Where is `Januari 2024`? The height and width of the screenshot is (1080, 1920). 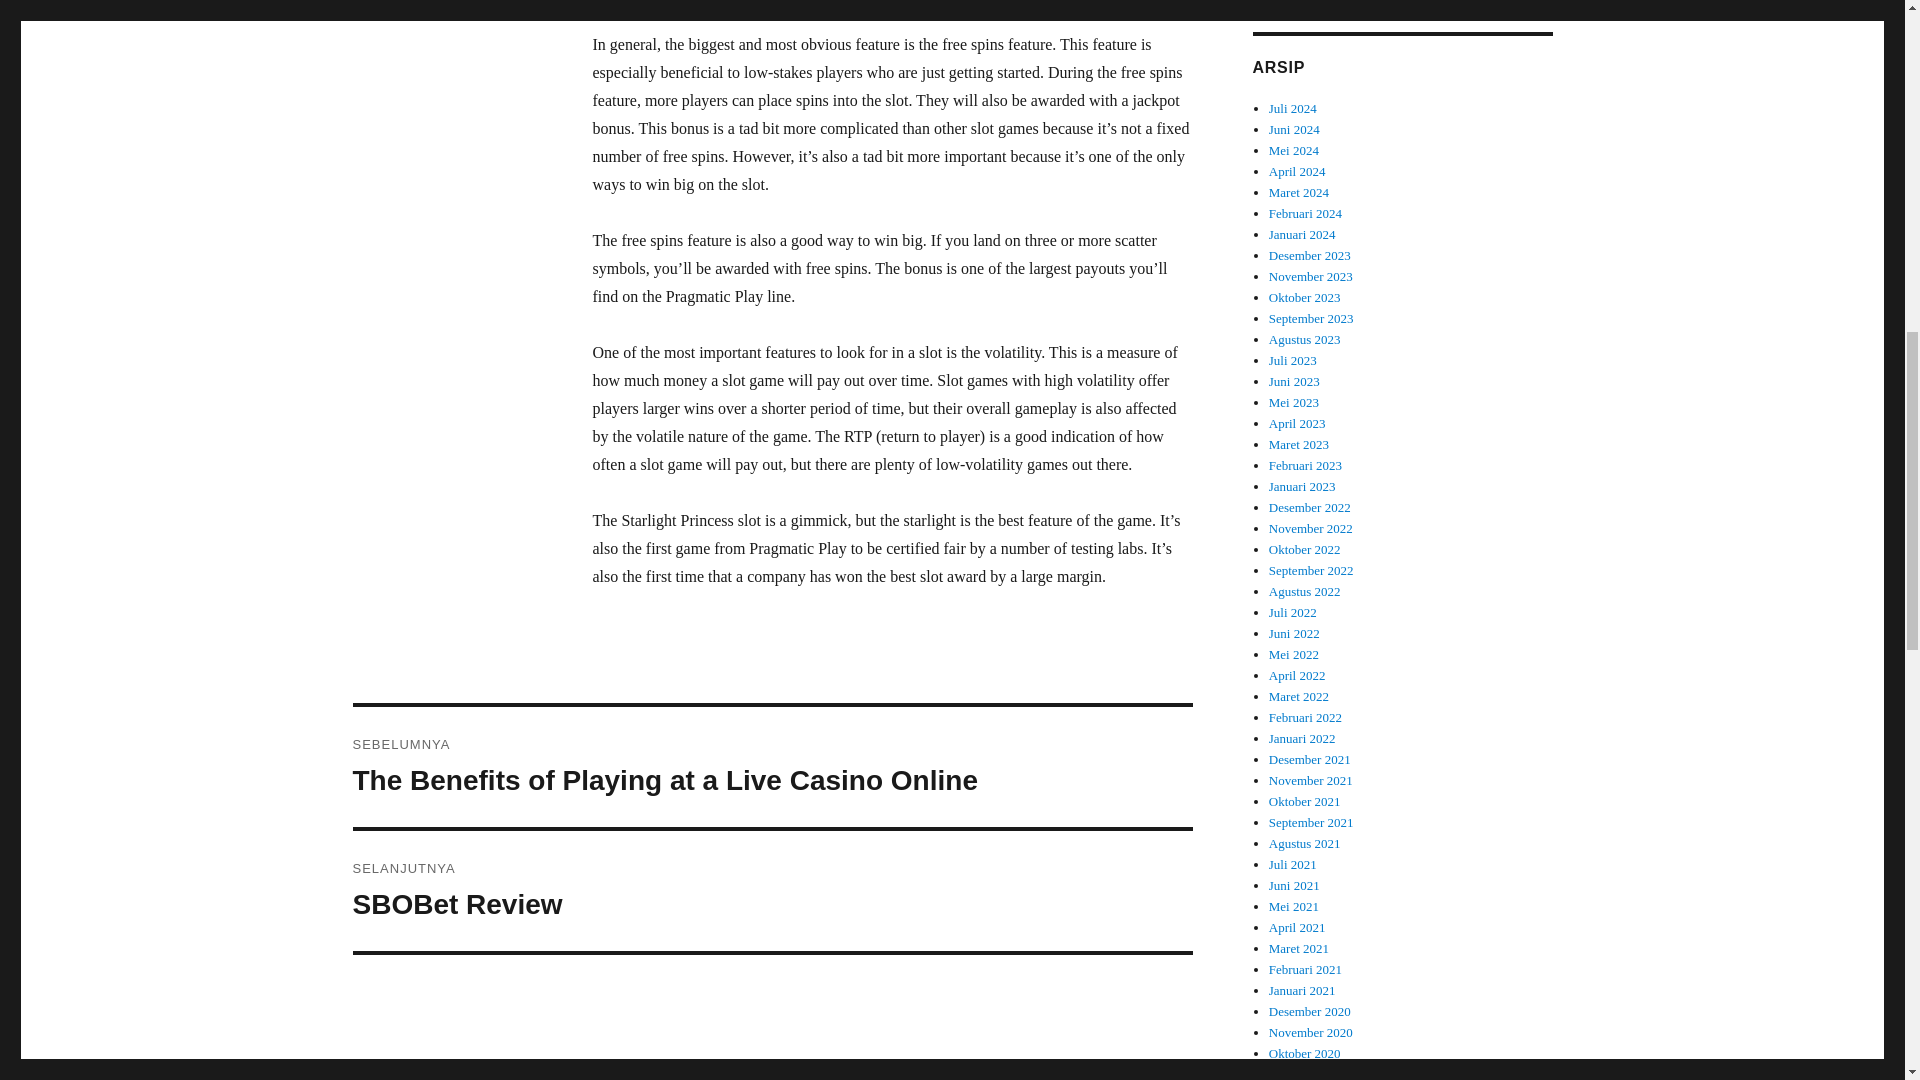 Januari 2024 is located at coordinates (1311, 276).